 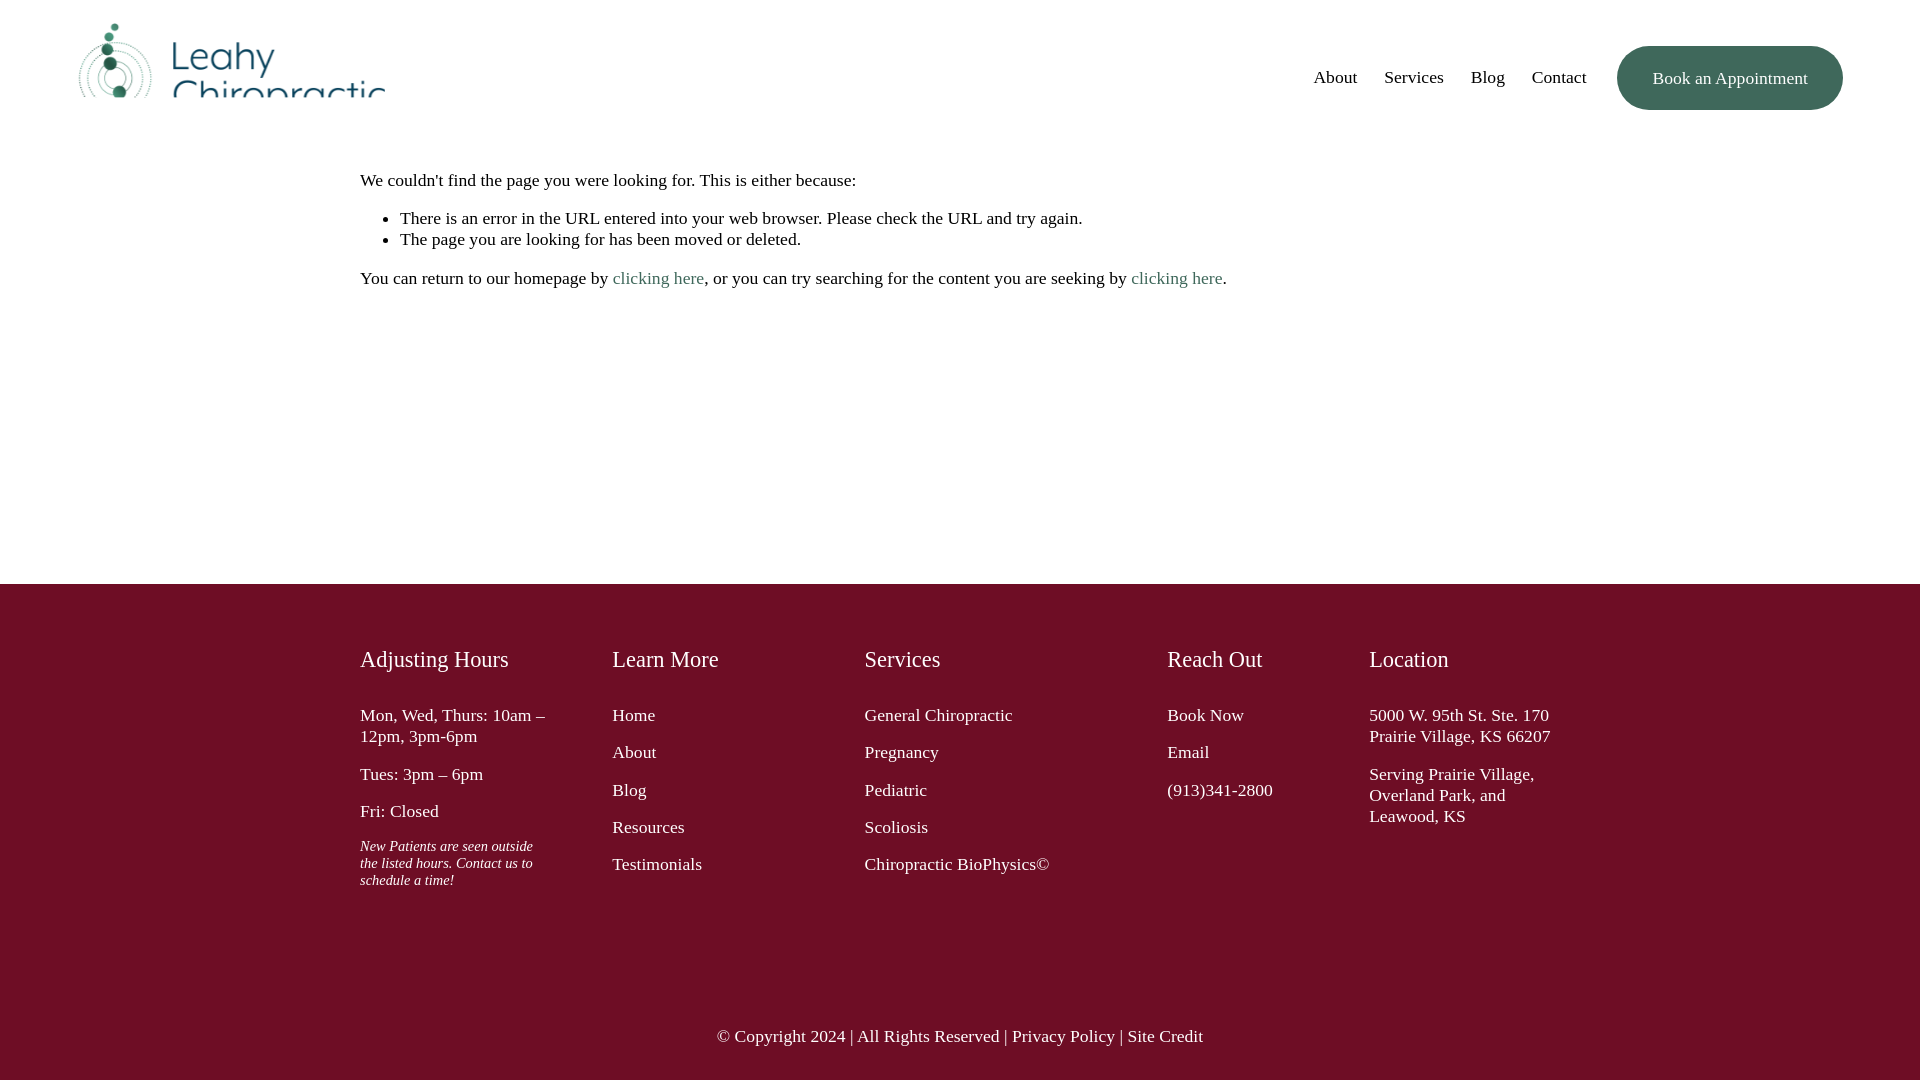 I want to click on Services, so click(x=1414, y=78).